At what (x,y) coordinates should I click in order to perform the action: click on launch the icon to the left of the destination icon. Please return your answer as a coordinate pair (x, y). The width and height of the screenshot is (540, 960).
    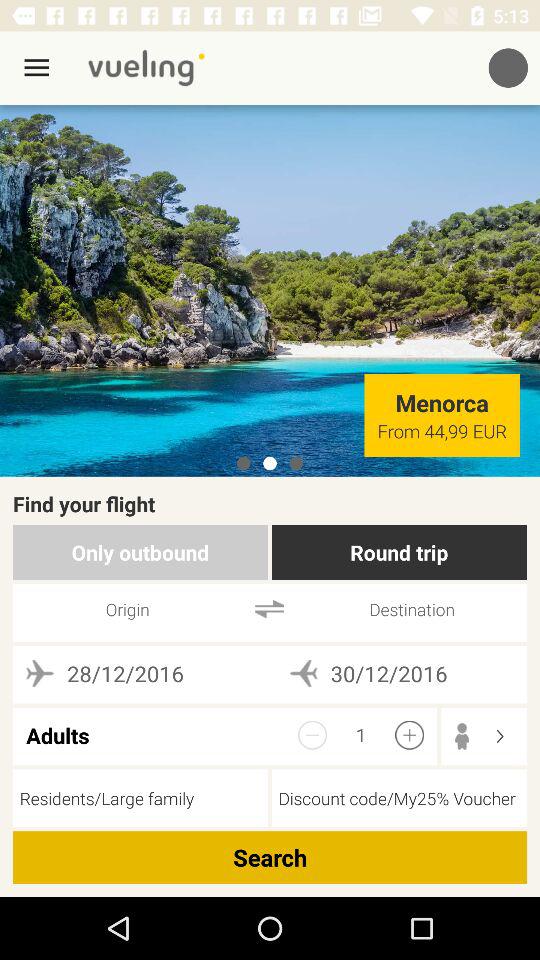
    Looking at the image, I should click on (270, 608).